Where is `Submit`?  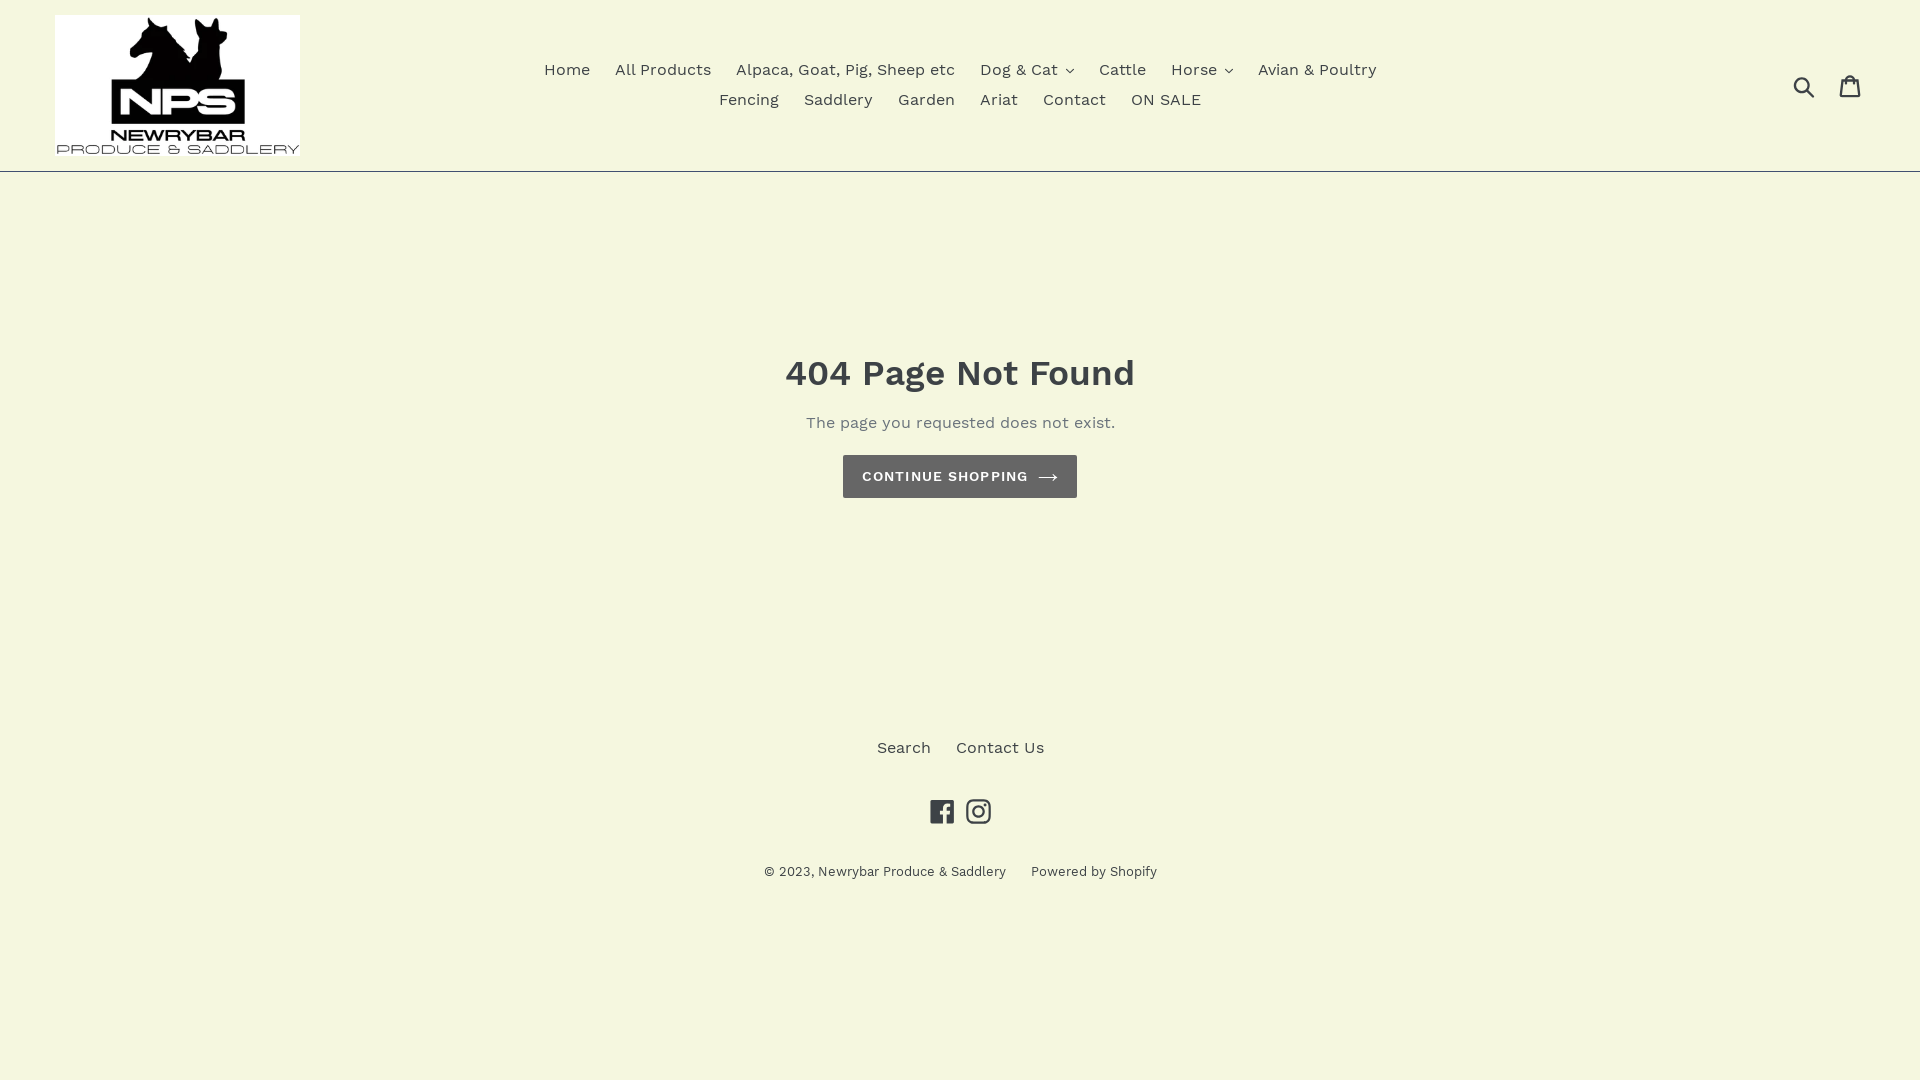
Submit is located at coordinates (1806, 85).